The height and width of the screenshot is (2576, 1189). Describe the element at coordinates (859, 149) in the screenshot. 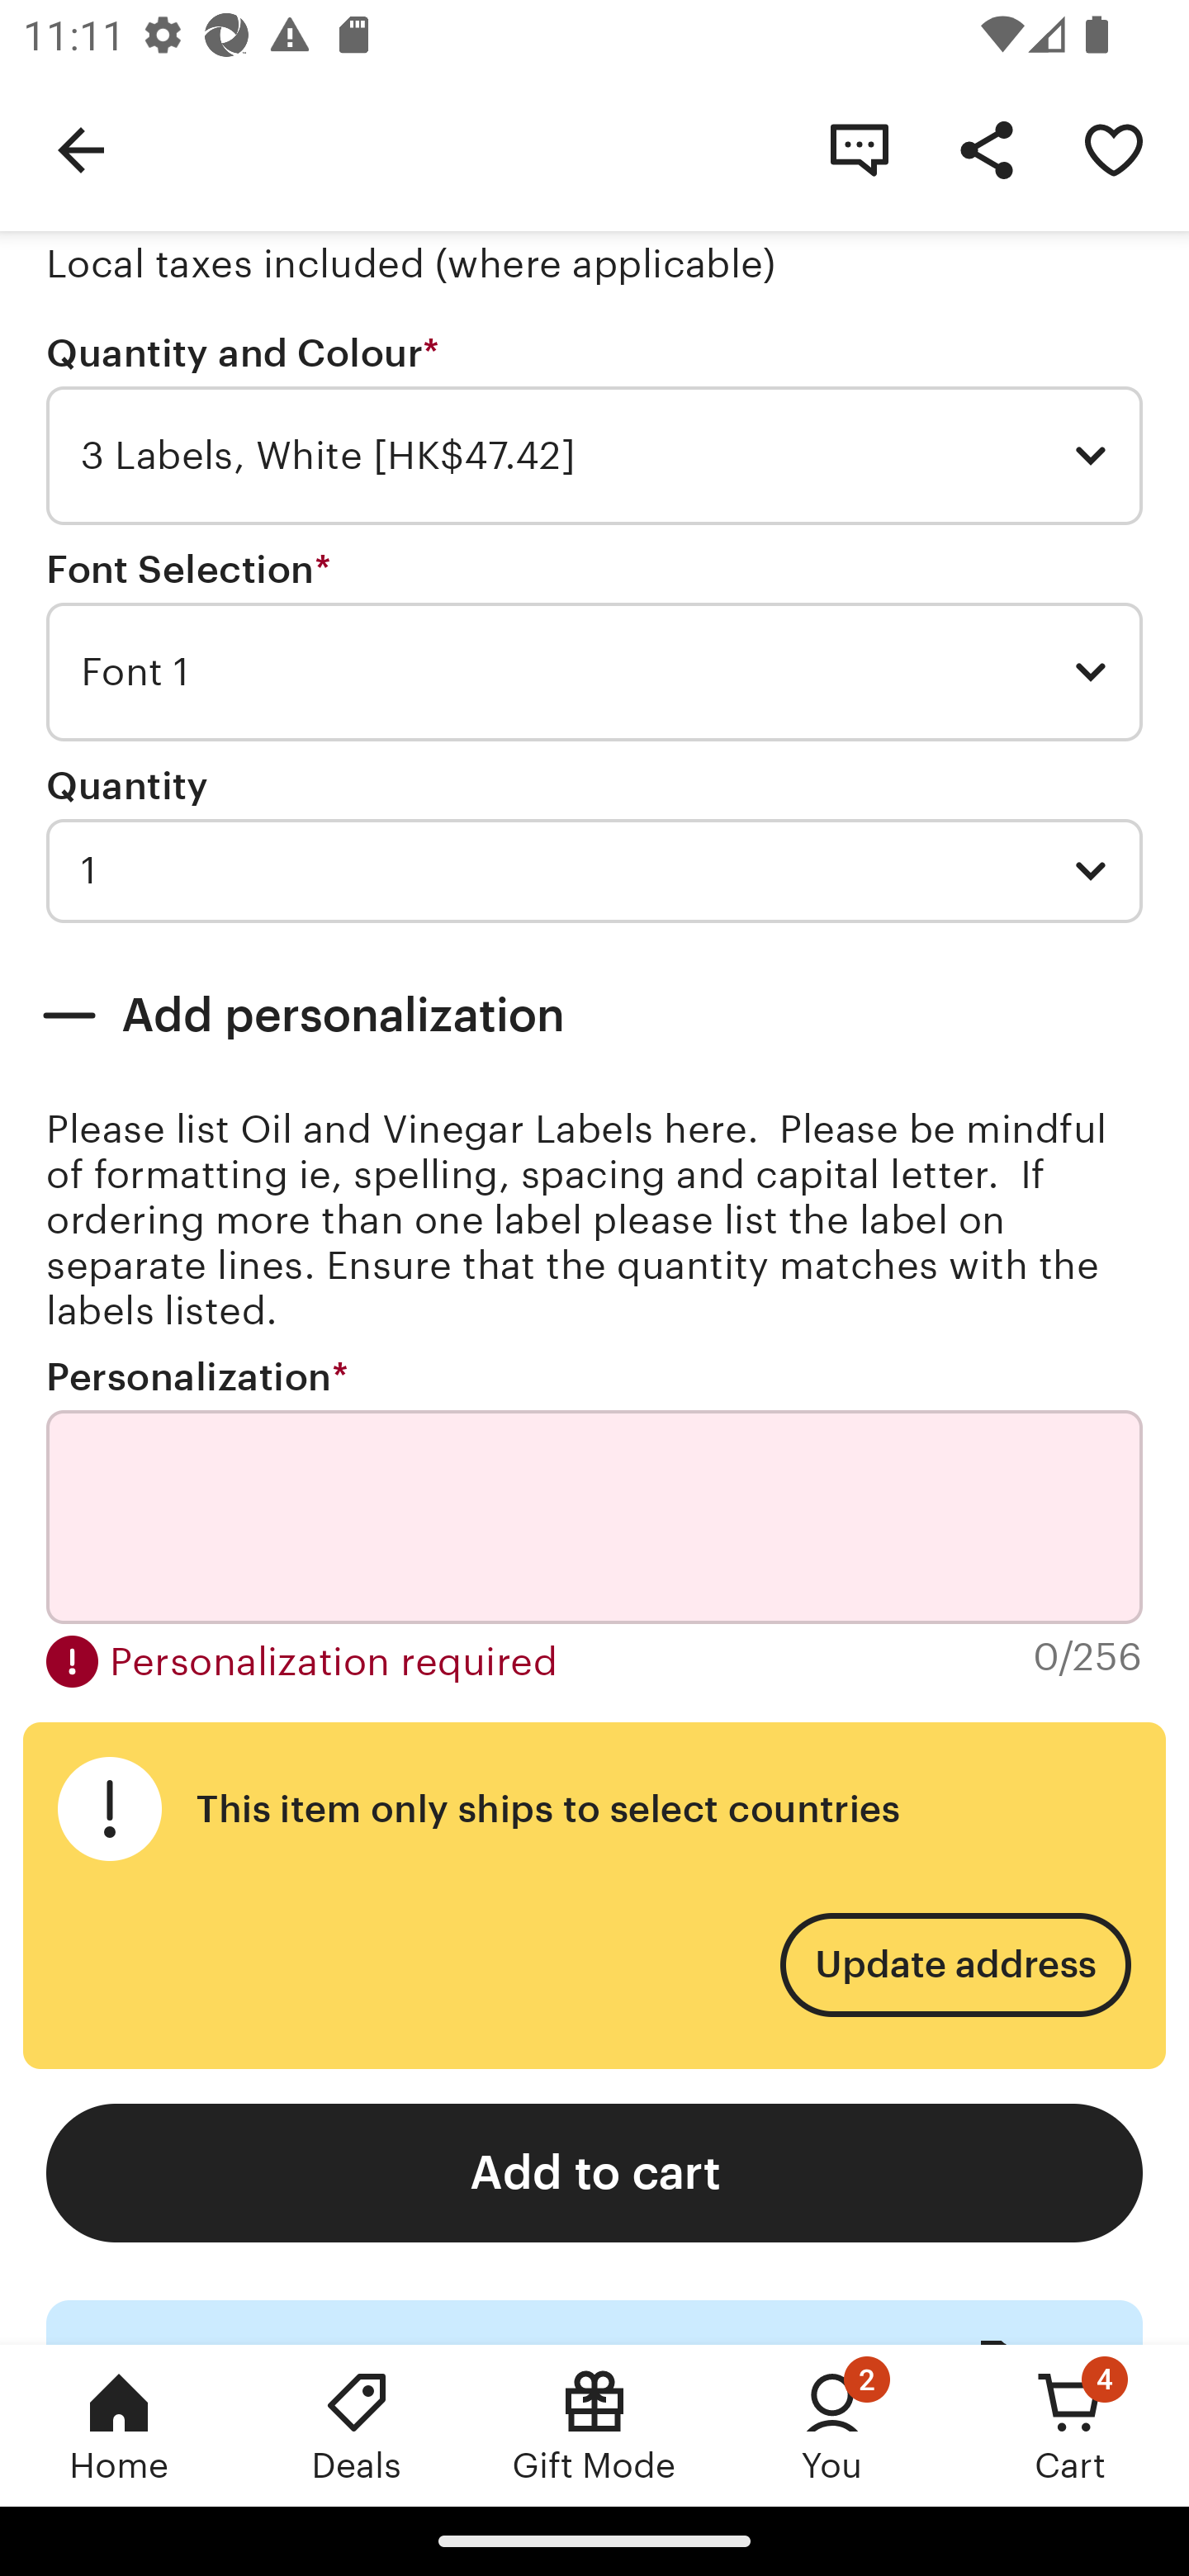

I see `Contact shop` at that location.